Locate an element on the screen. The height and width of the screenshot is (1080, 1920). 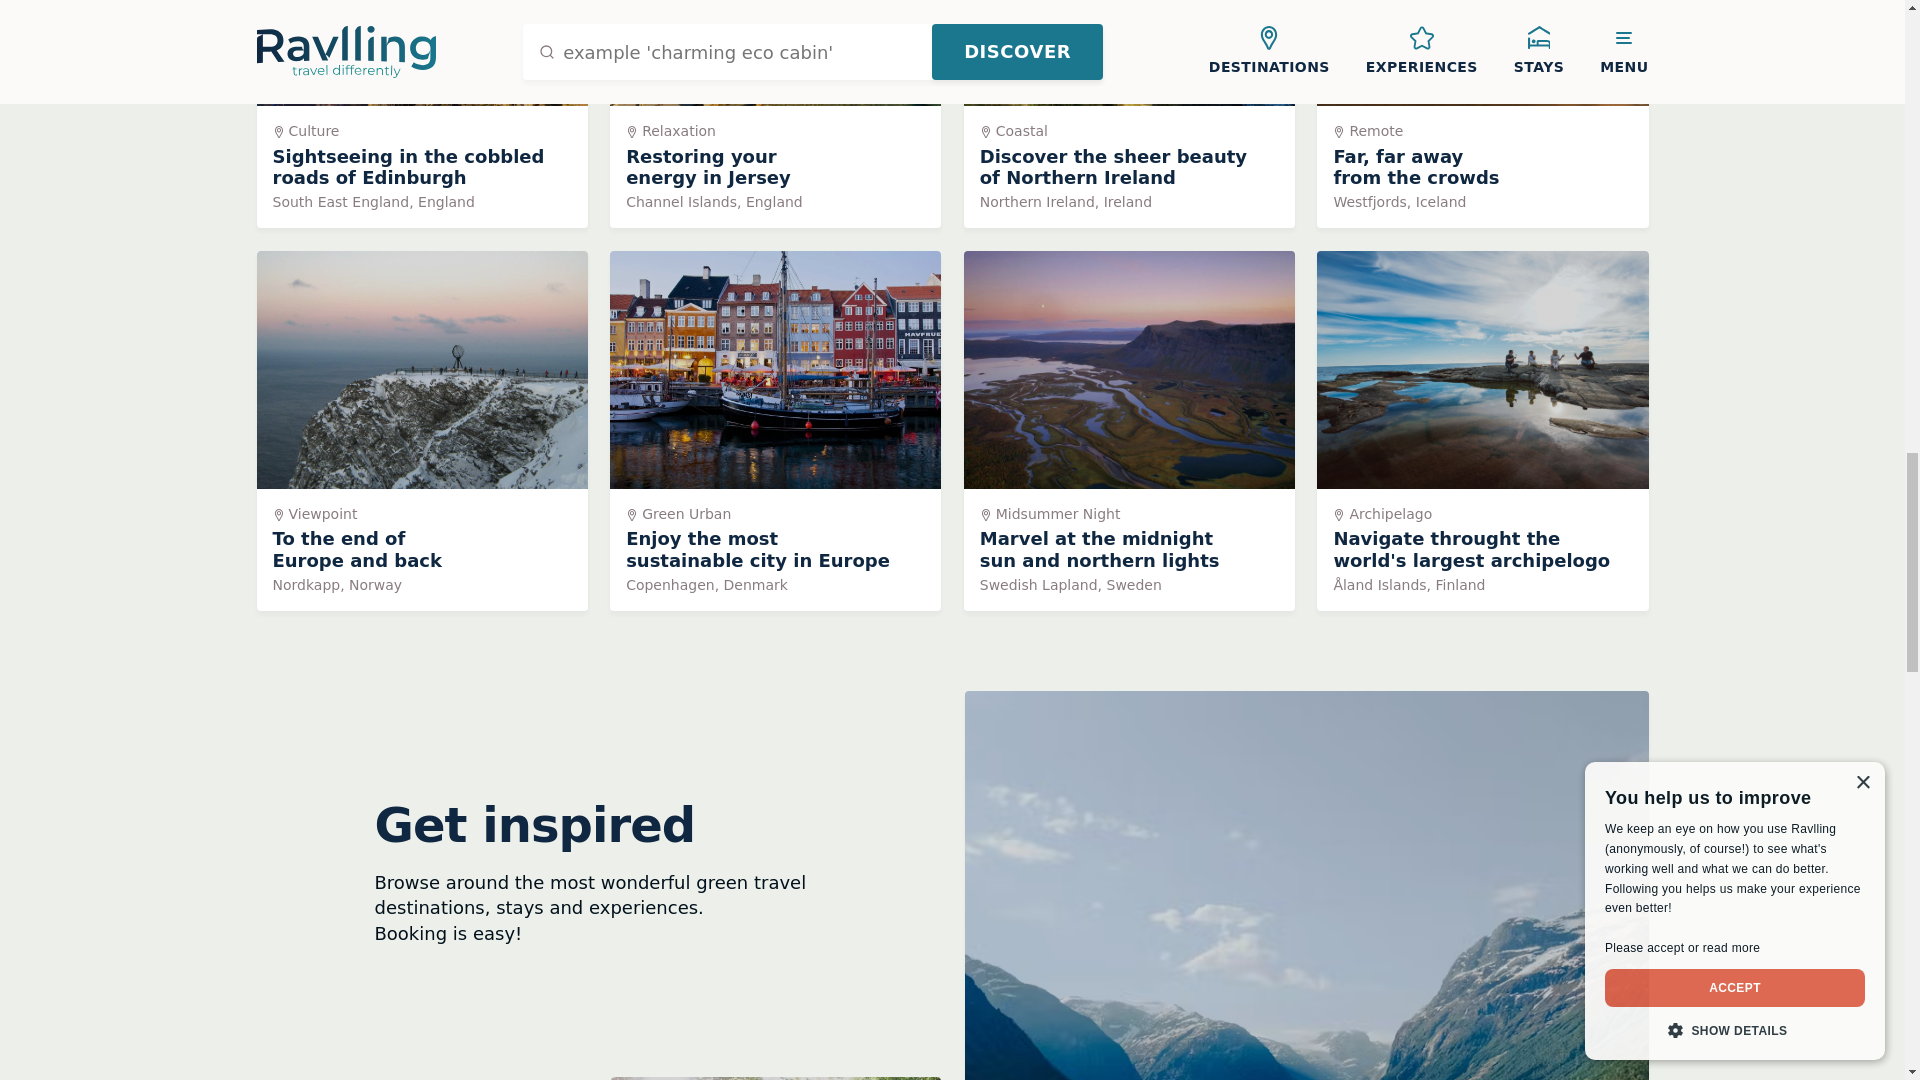
Restoring your energy in Jersey is located at coordinates (775, 114).